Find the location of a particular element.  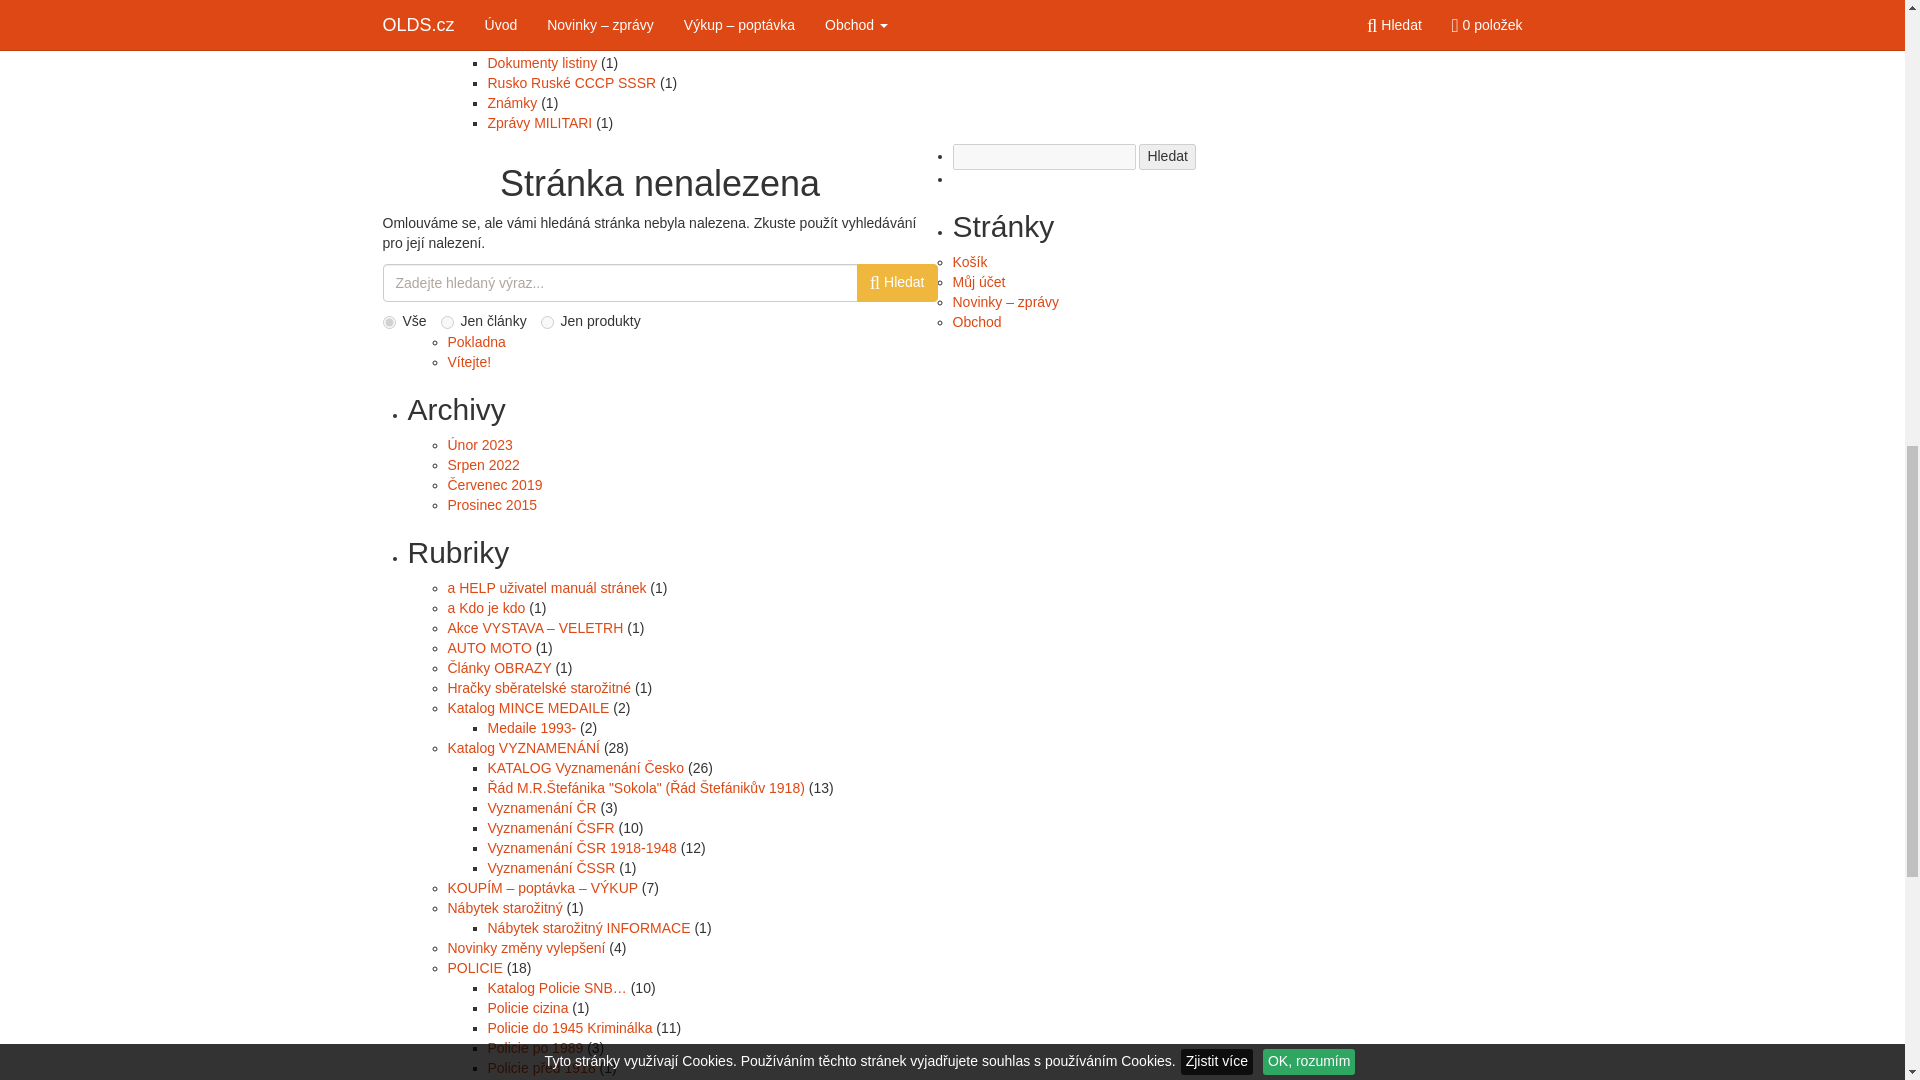

any is located at coordinates (388, 322).